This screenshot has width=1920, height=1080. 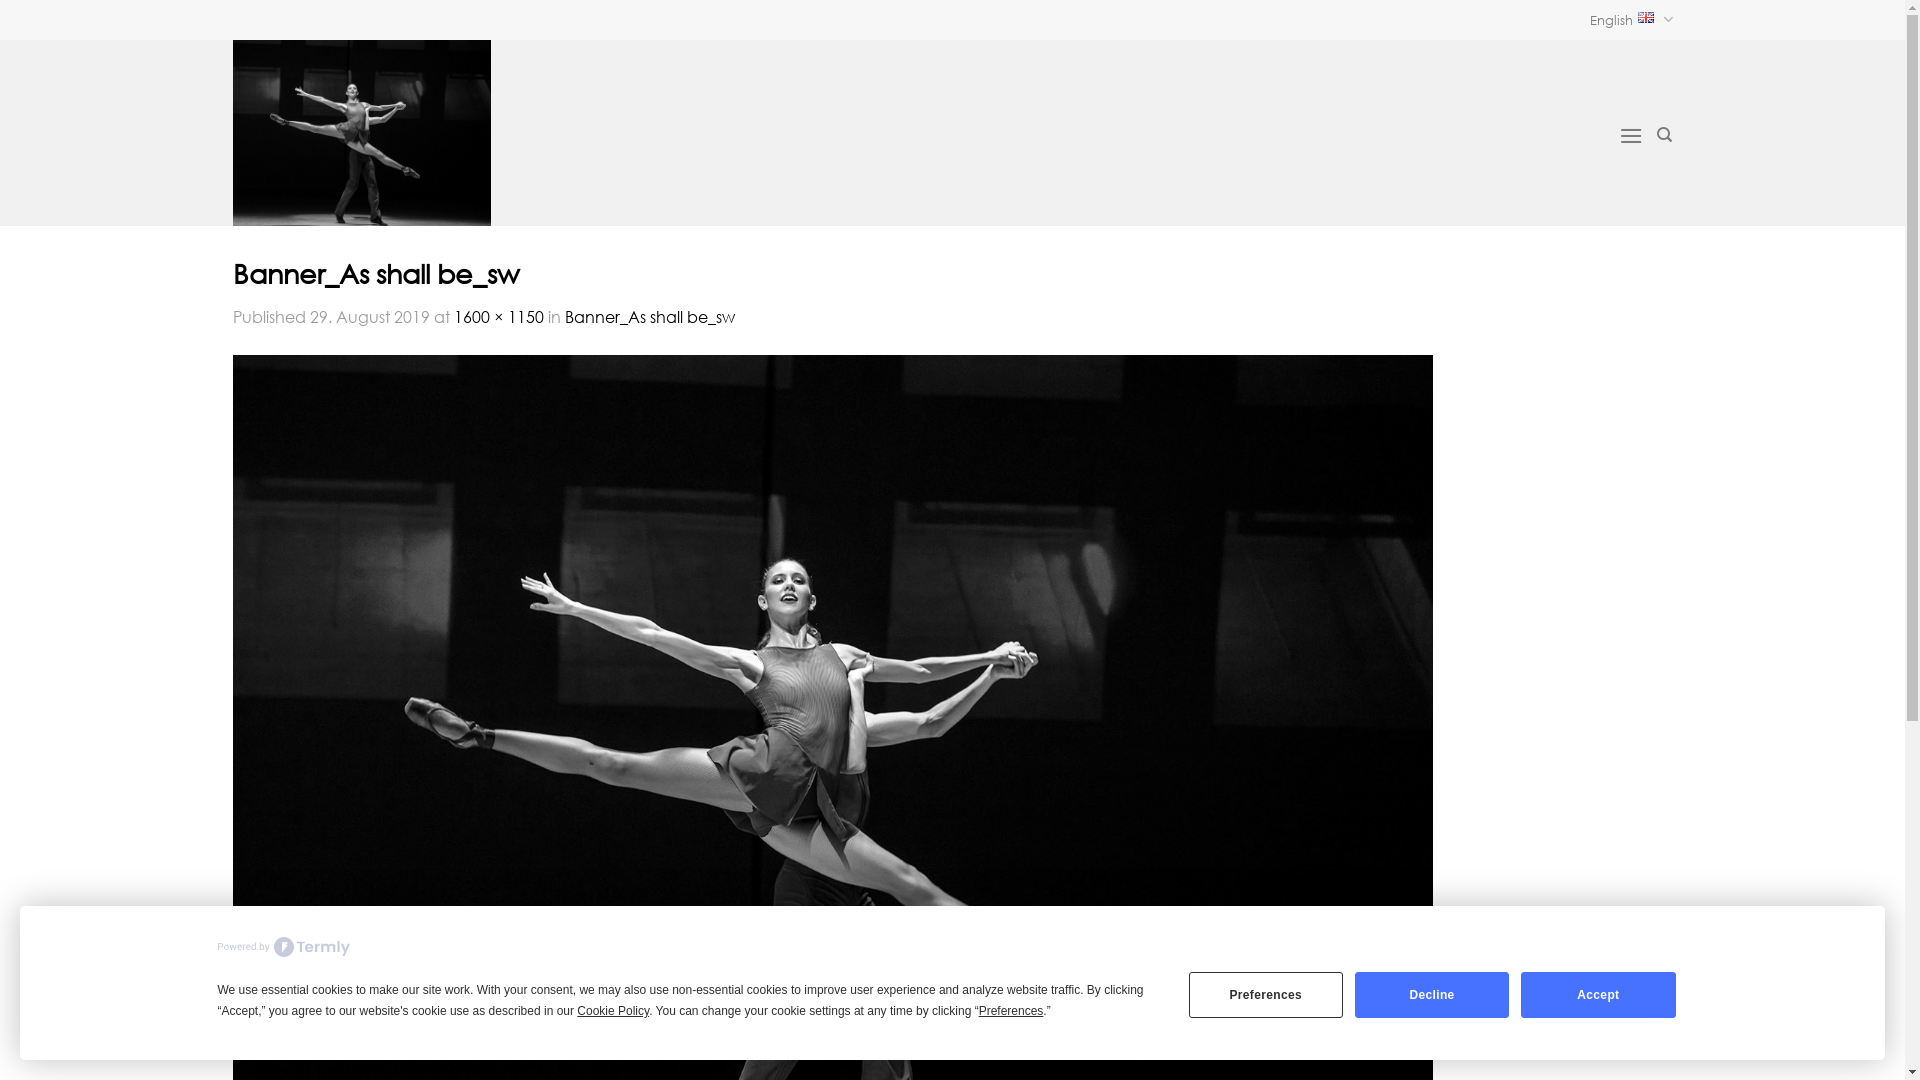 What do you see at coordinates (832, 784) in the screenshot?
I see `Banner_As shall be_sw` at bounding box center [832, 784].